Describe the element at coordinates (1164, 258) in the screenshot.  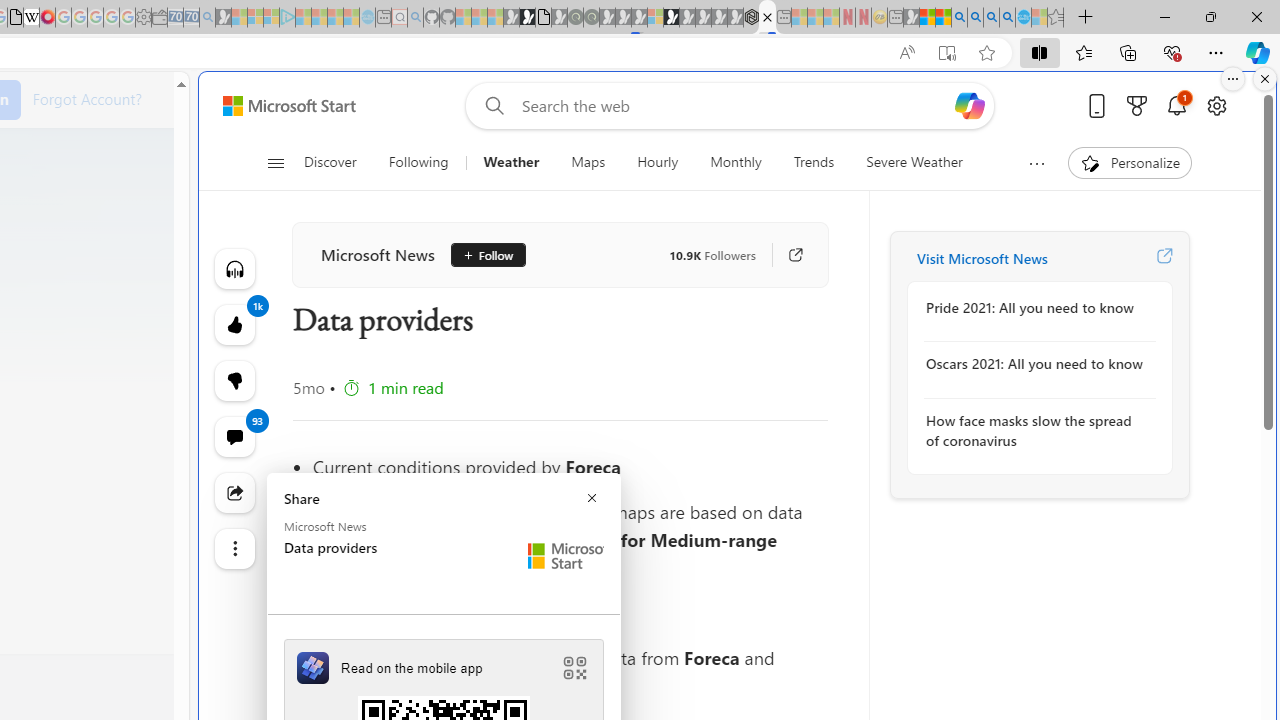
I see `Visit Microsoft News website` at that location.